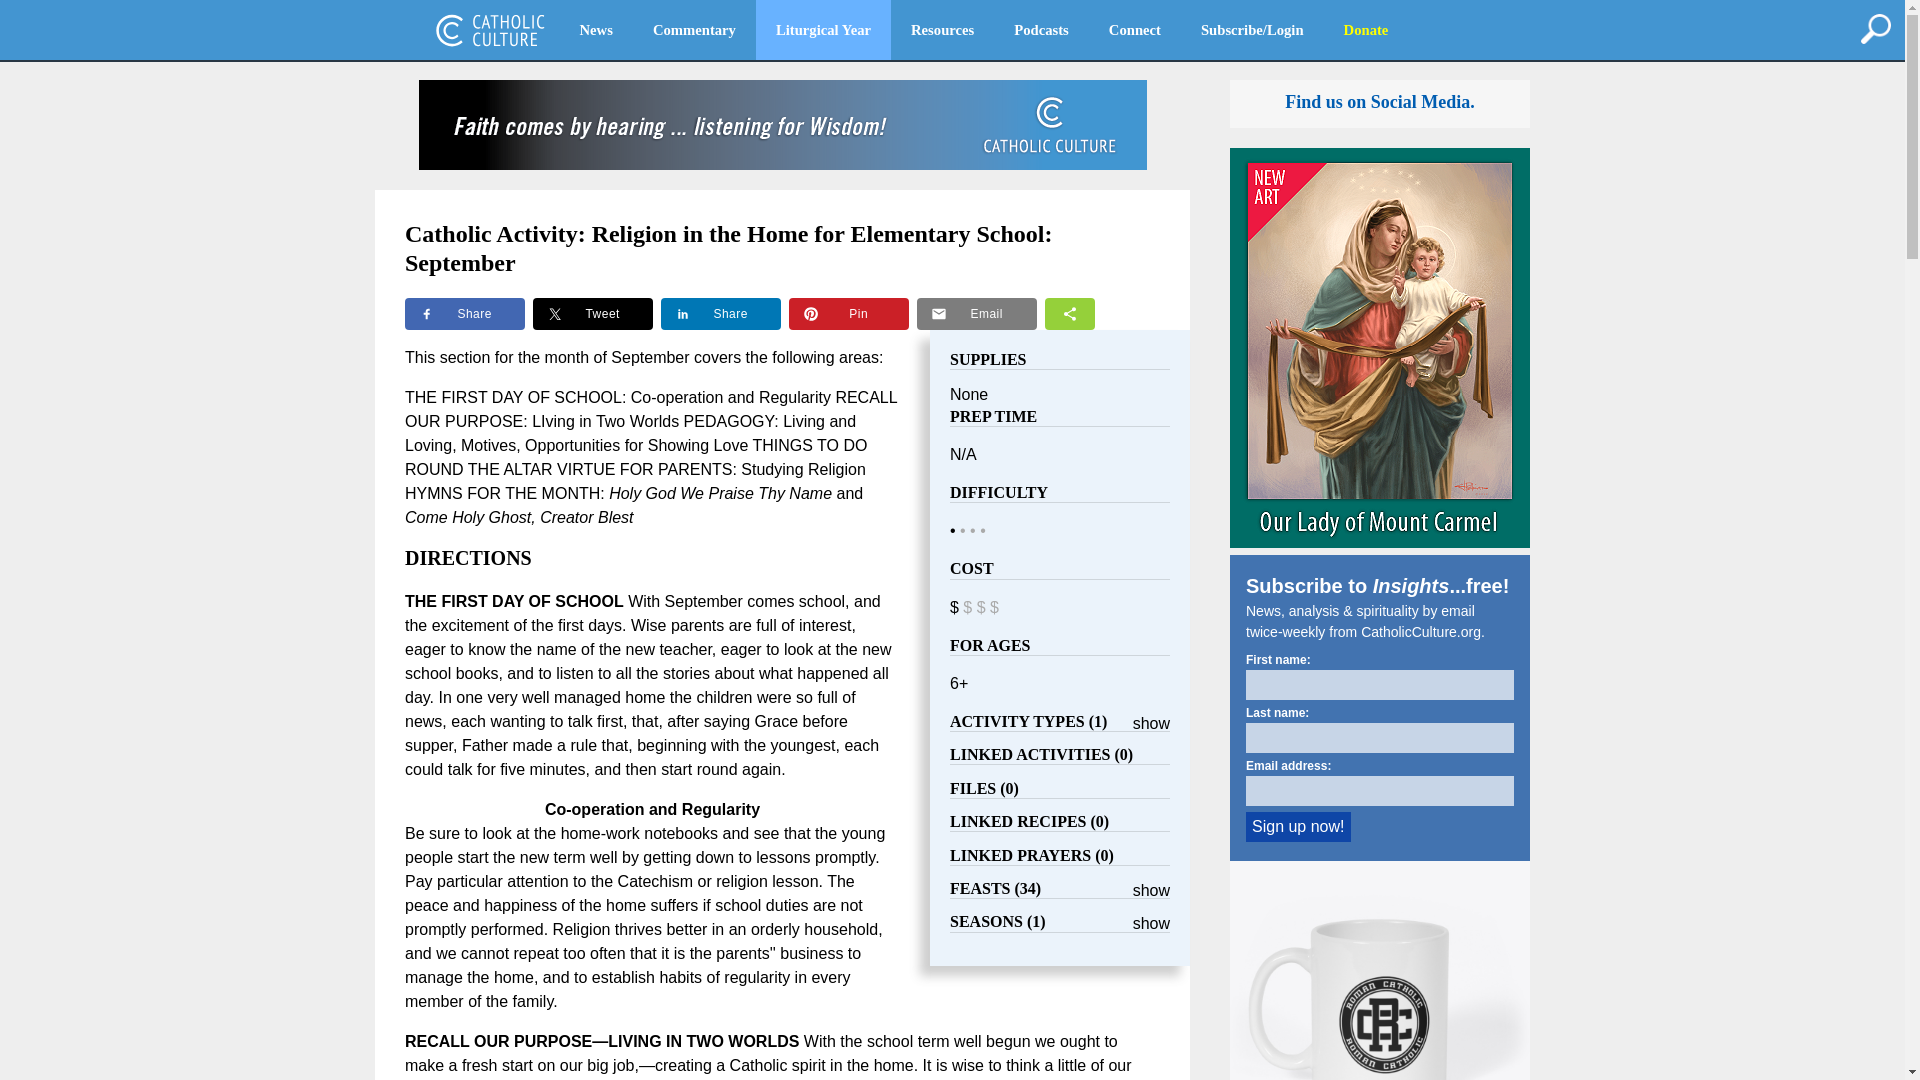 The width and height of the screenshot is (1920, 1080). Describe the element at coordinates (694, 30) in the screenshot. I see `Commentary` at that location.